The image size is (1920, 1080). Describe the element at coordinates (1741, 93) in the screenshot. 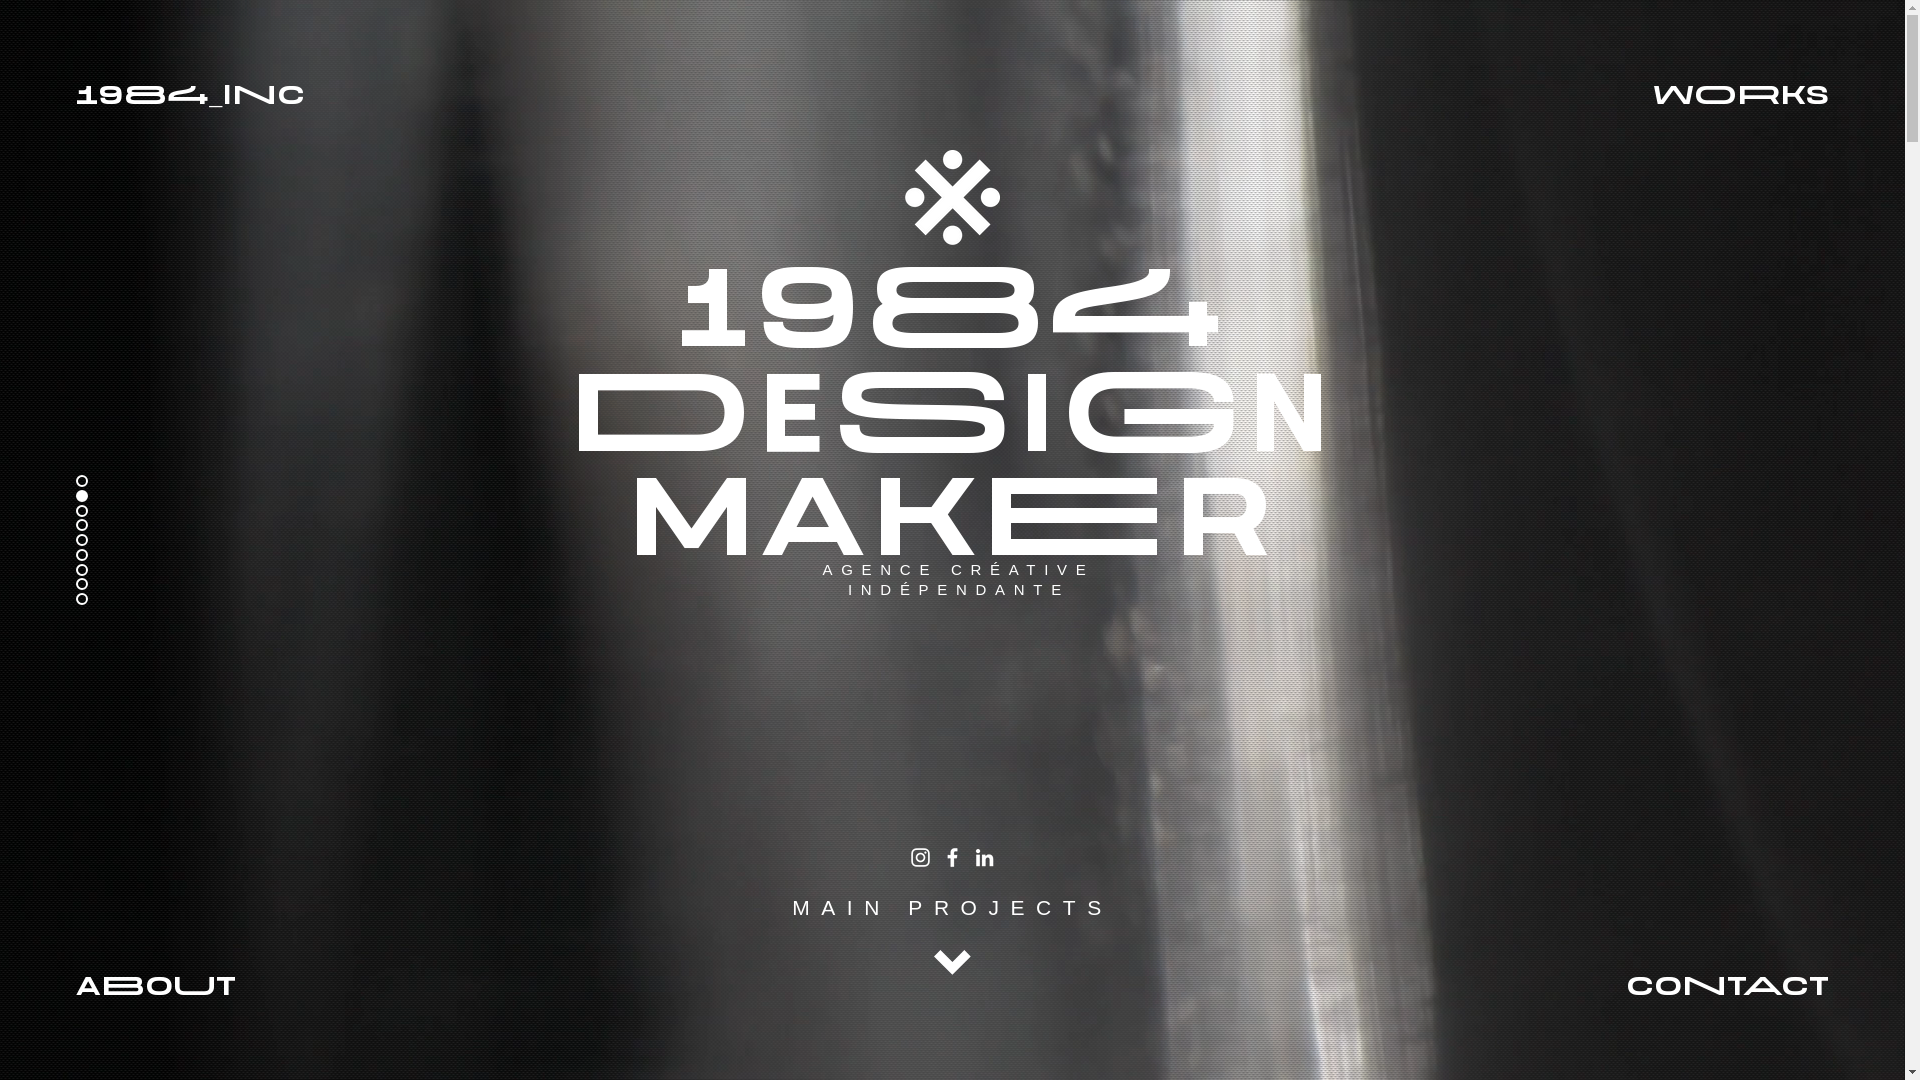

I see `works` at that location.